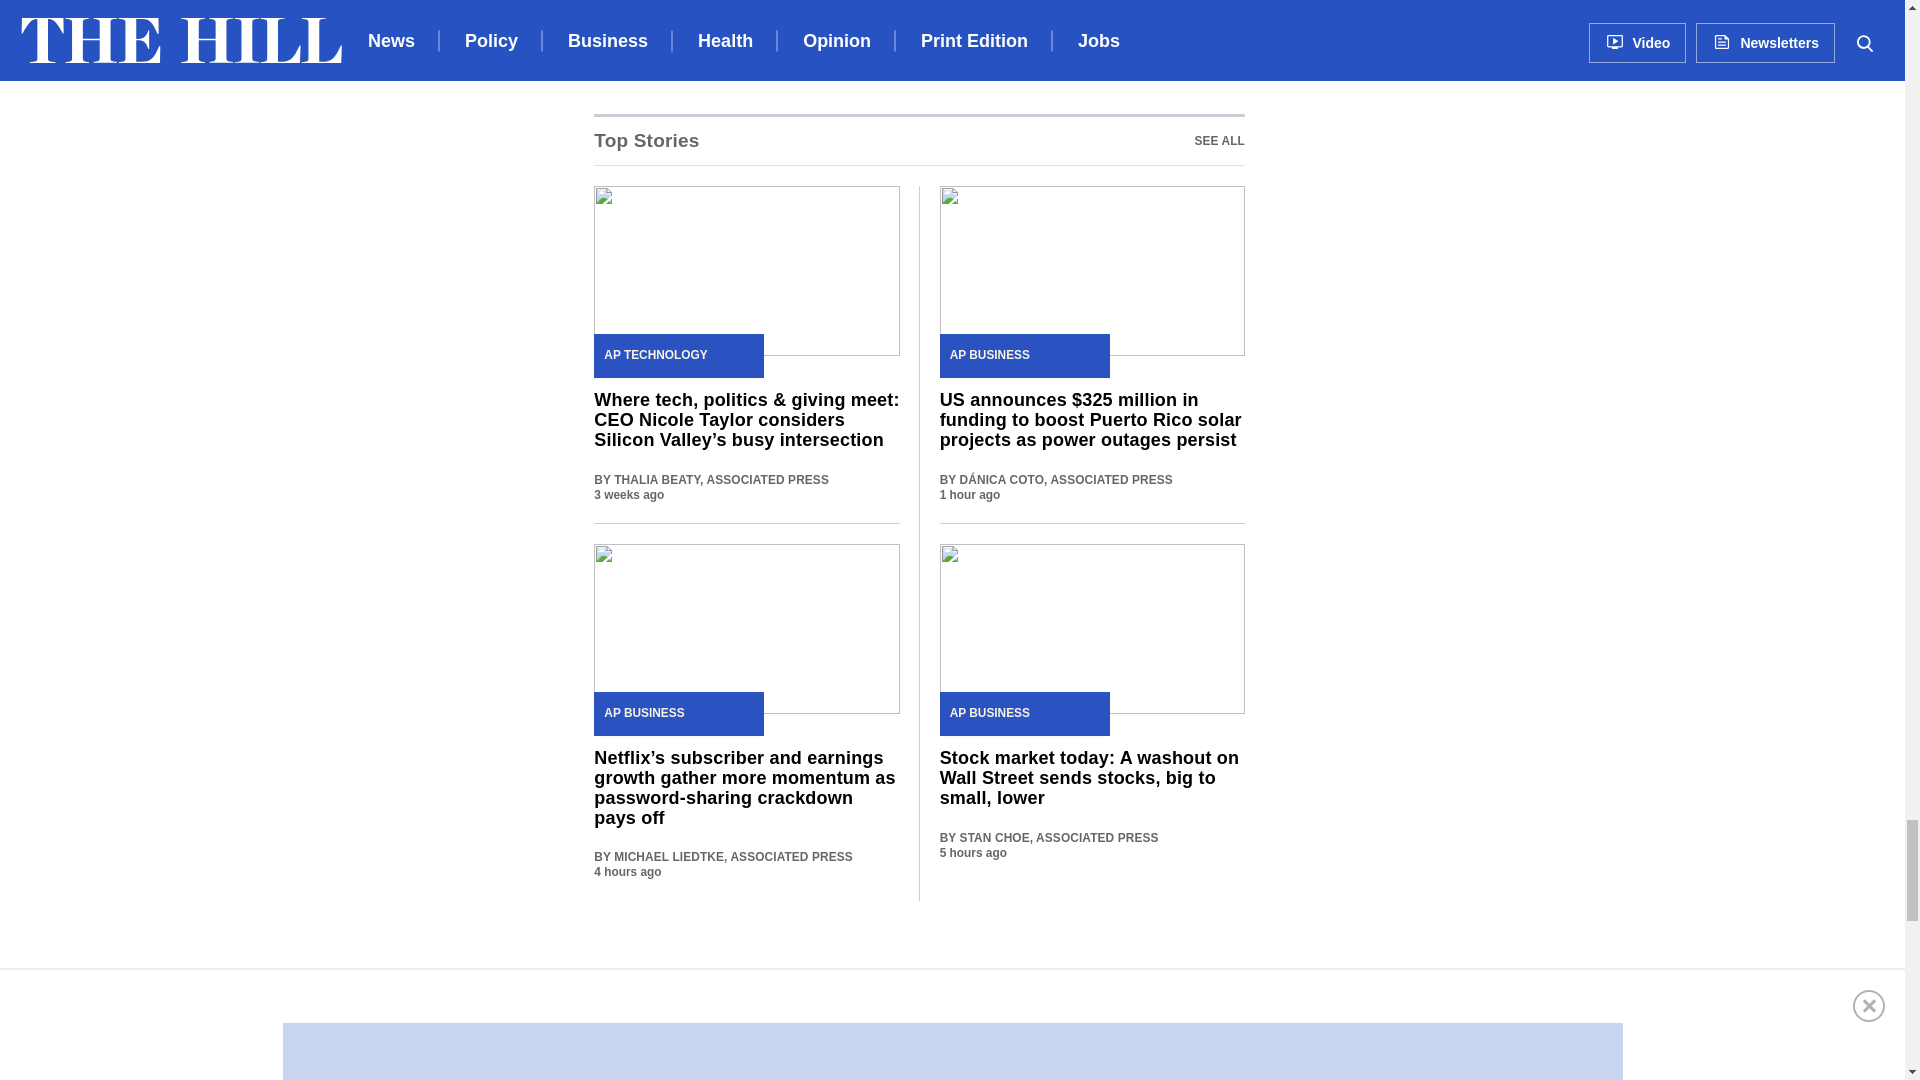 Image resolution: width=1920 pixels, height=1080 pixels. What do you see at coordinates (1219, 140) in the screenshot?
I see `Top Stories` at bounding box center [1219, 140].